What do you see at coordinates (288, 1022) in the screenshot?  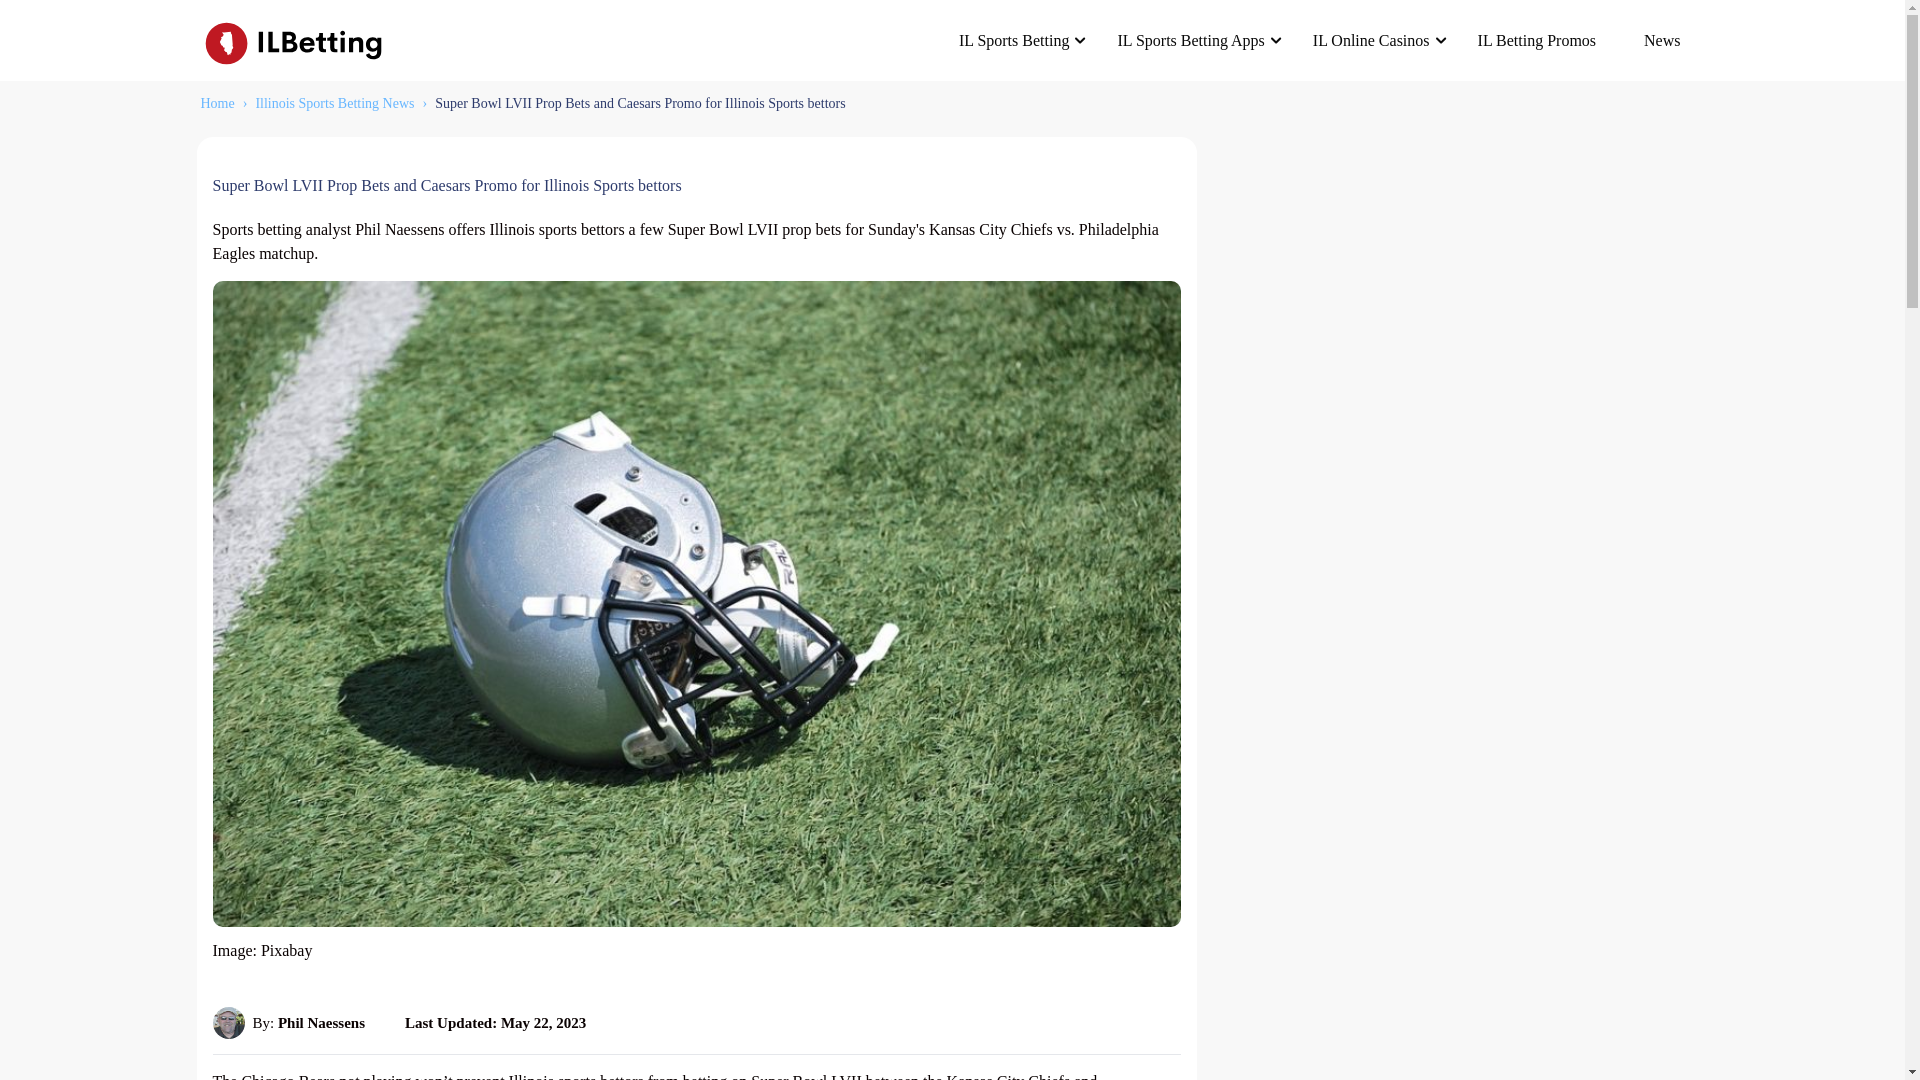 I see `By: Phil Naessens` at bounding box center [288, 1022].